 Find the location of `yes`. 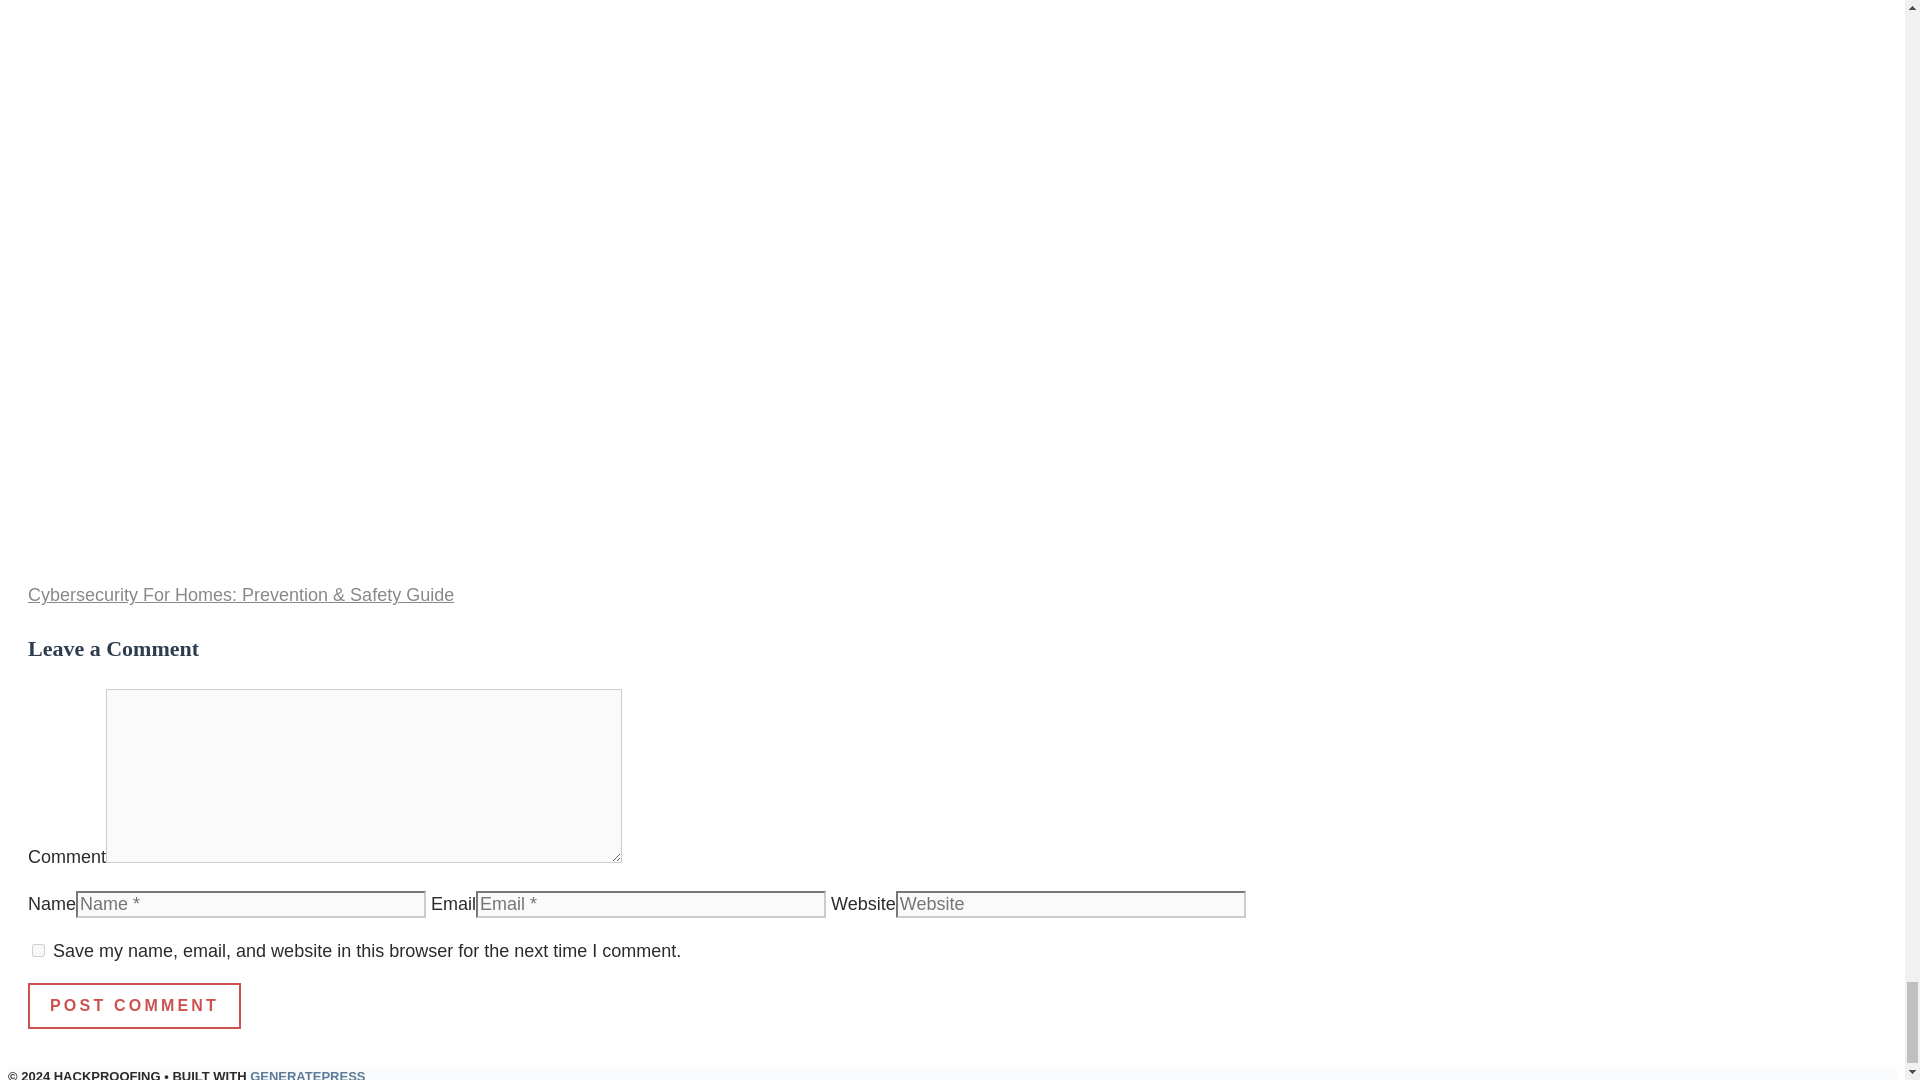

yes is located at coordinates (38, 950).